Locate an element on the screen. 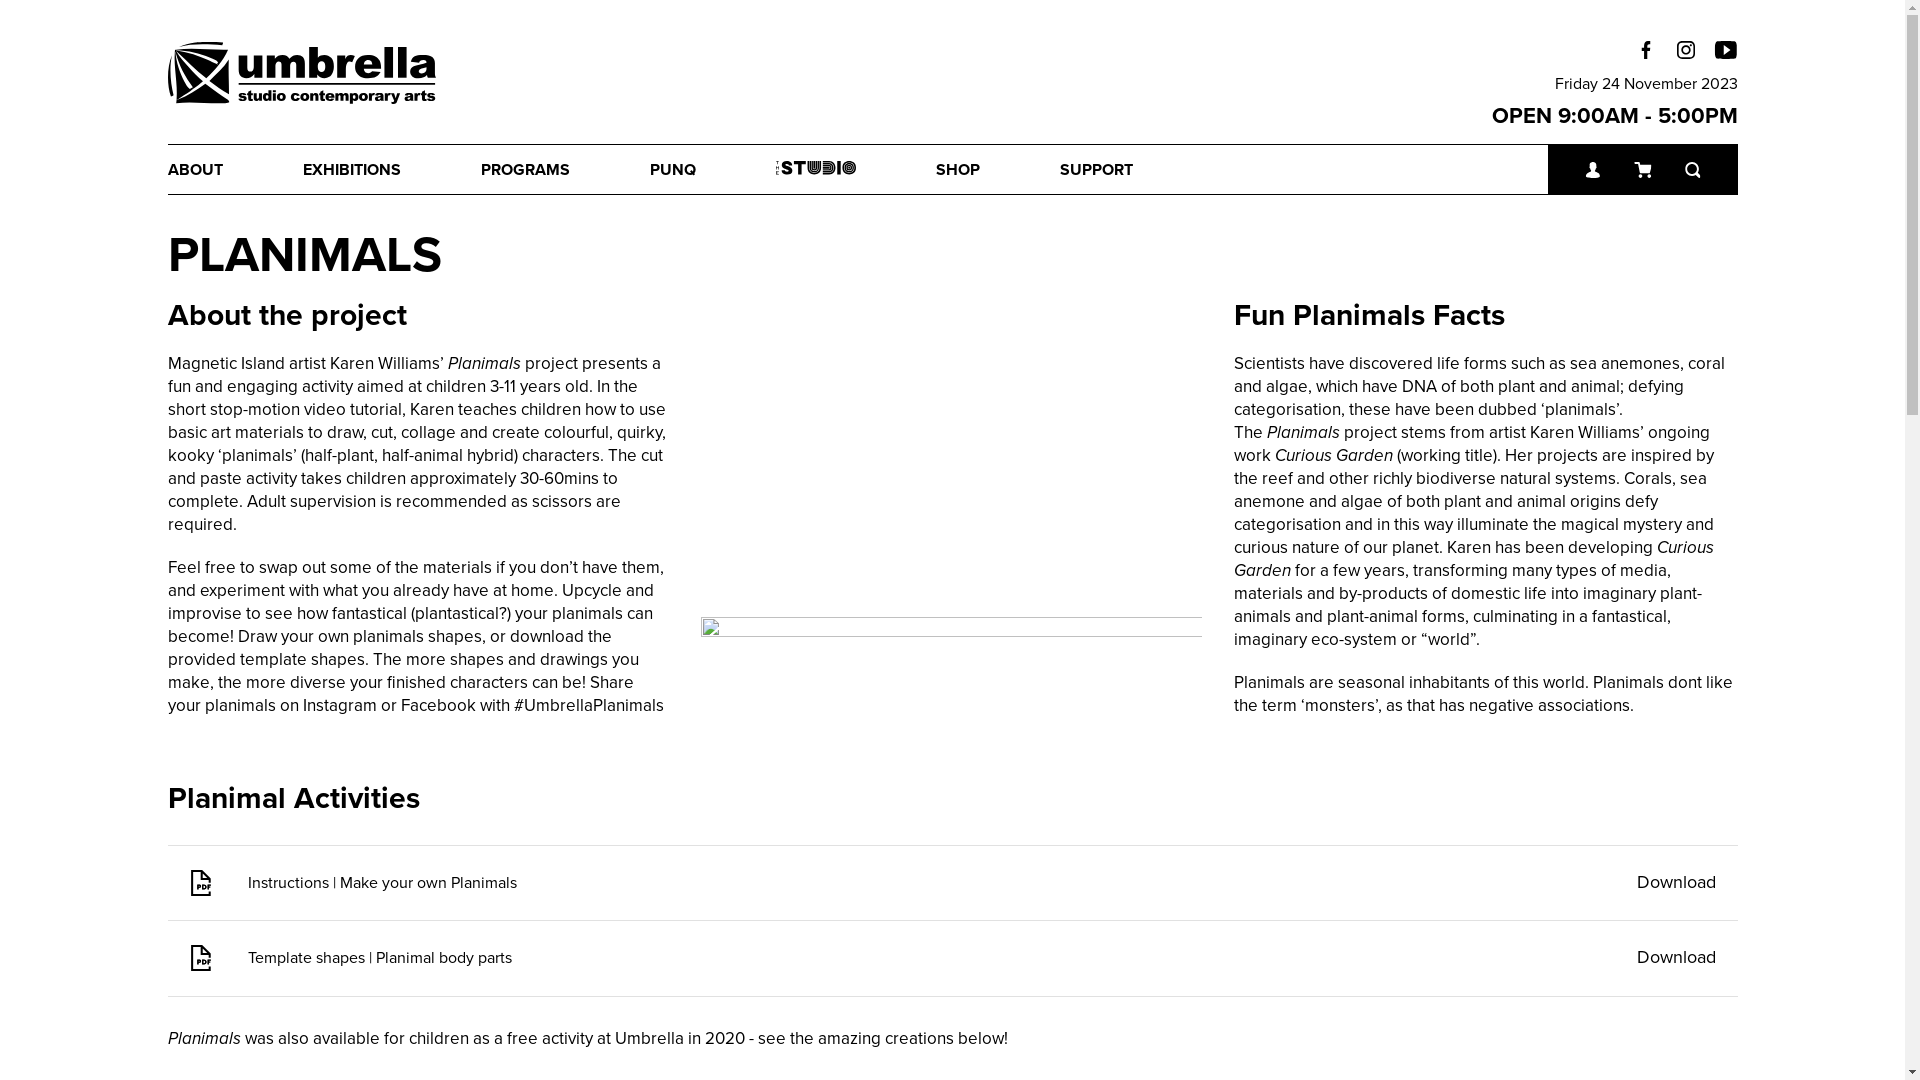  YouTube is located at coordinates (1726, 50).